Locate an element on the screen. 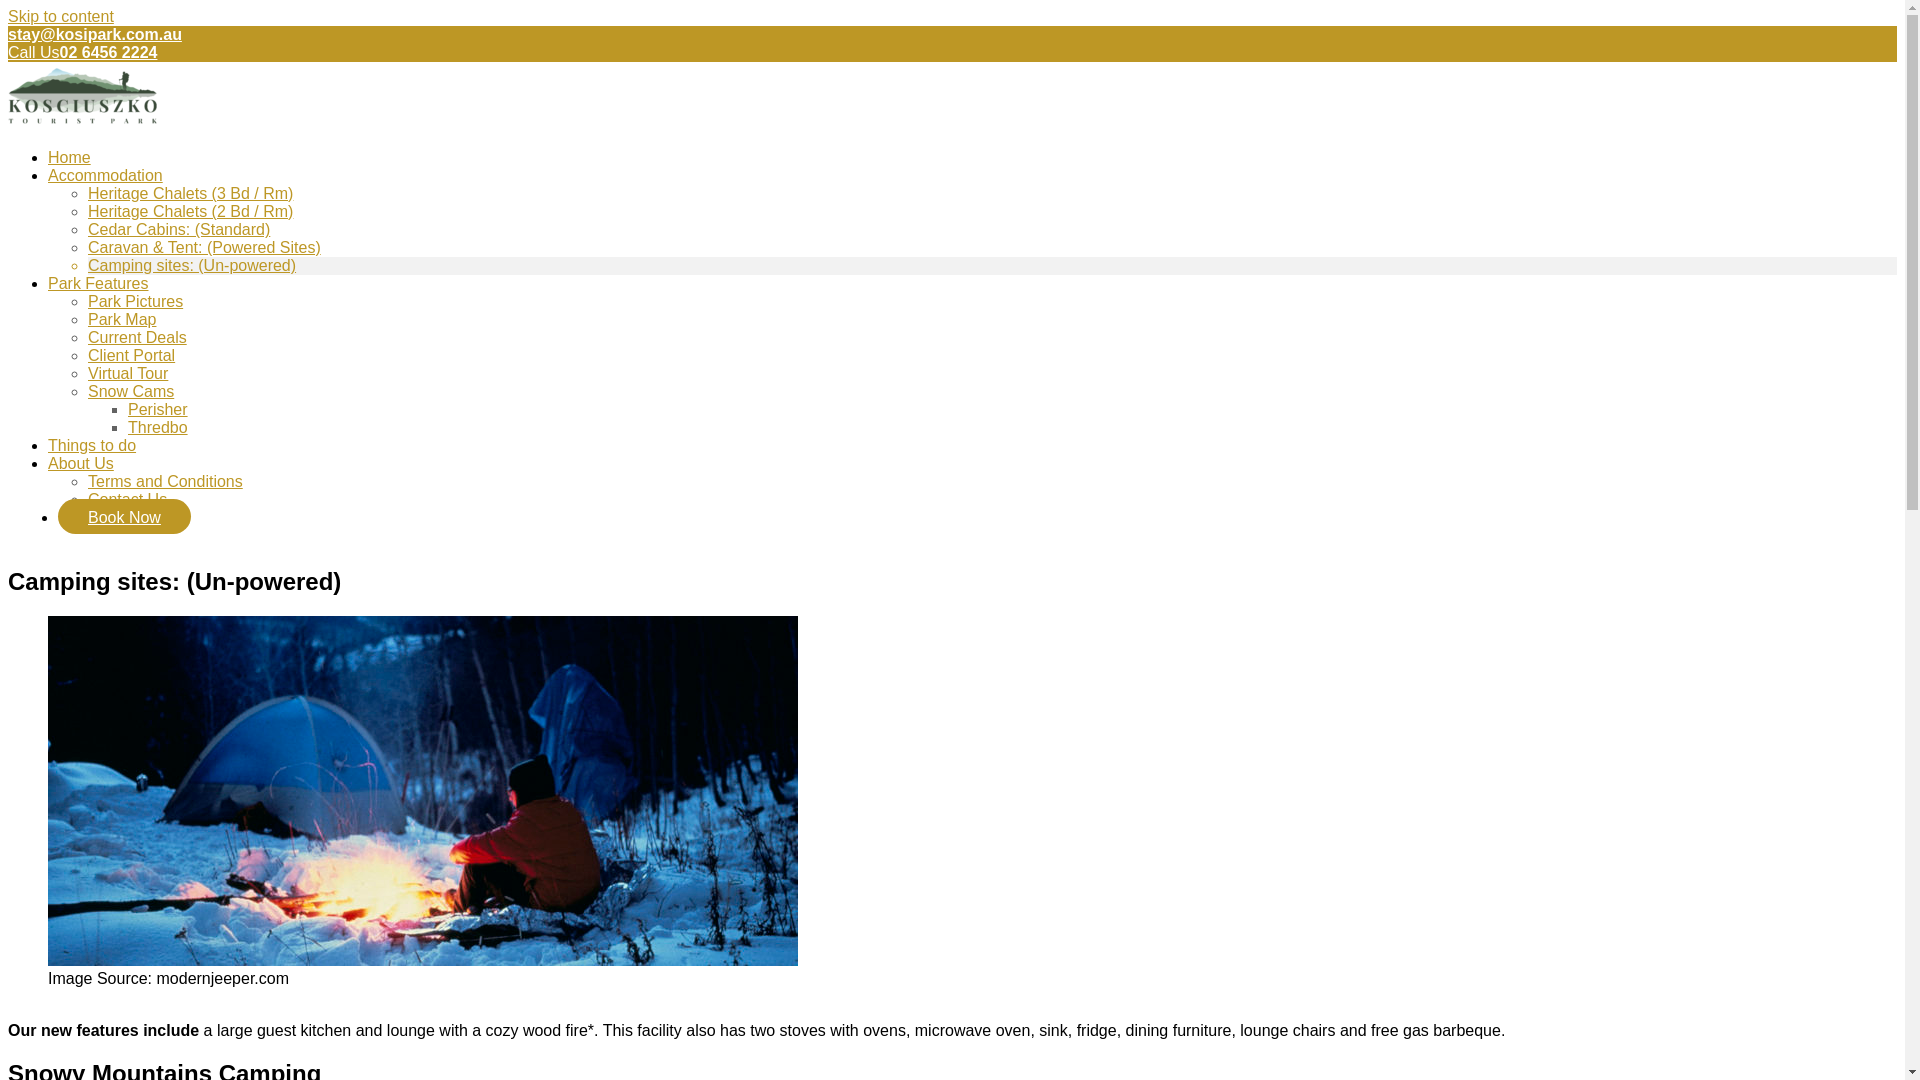 The image size is (1920, 1080). Cedar Cabins: (Standard) is located at coordinates (179, 230).